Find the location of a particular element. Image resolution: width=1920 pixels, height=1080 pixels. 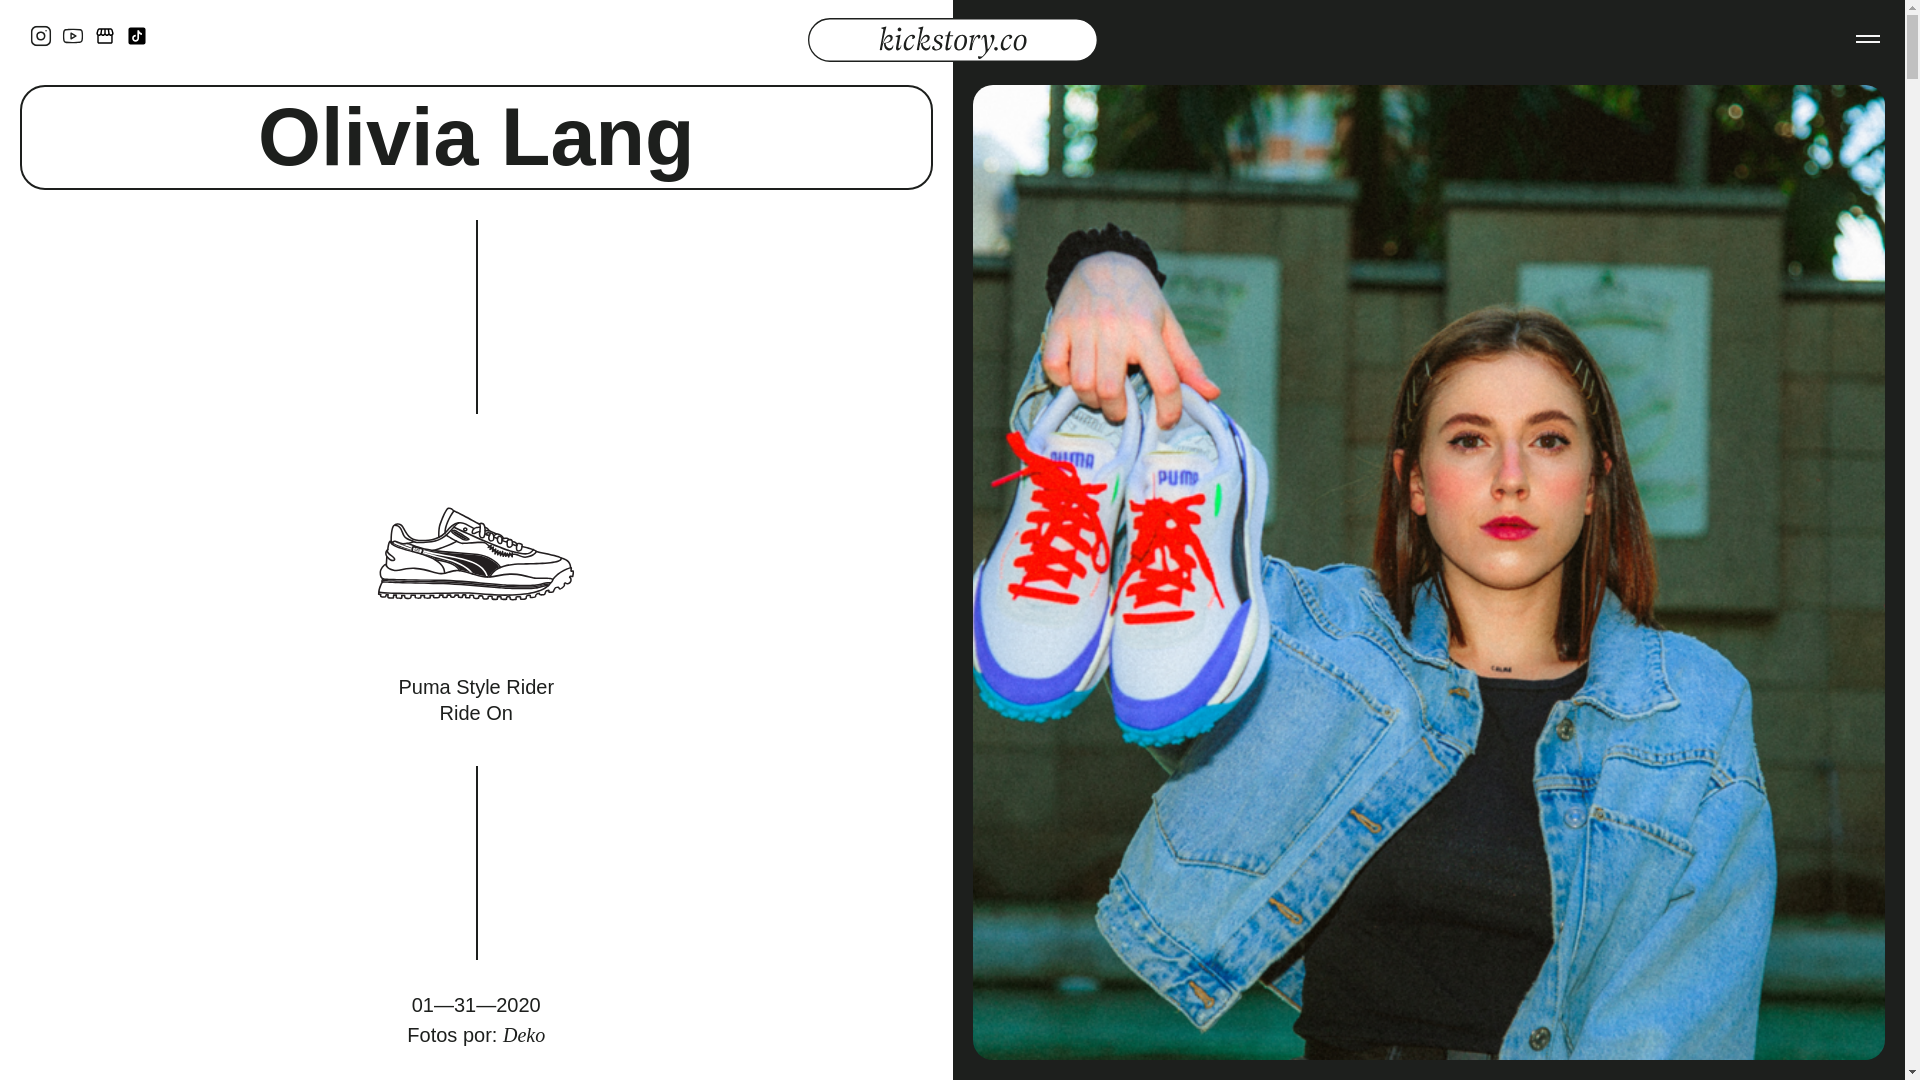

Youtube is located at coordinates (74, 36).